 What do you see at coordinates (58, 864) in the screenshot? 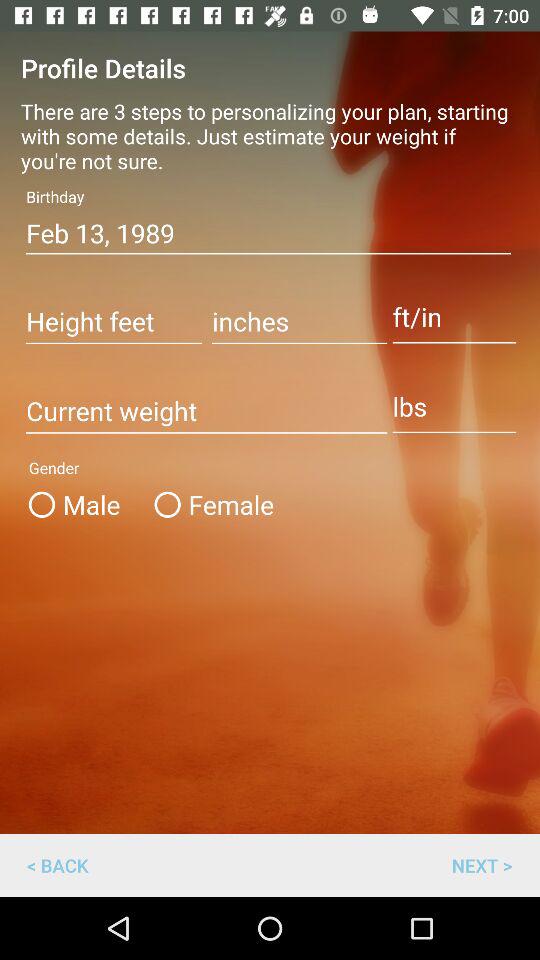
I see `swipe to < back item` at bounding box center [58, 864].